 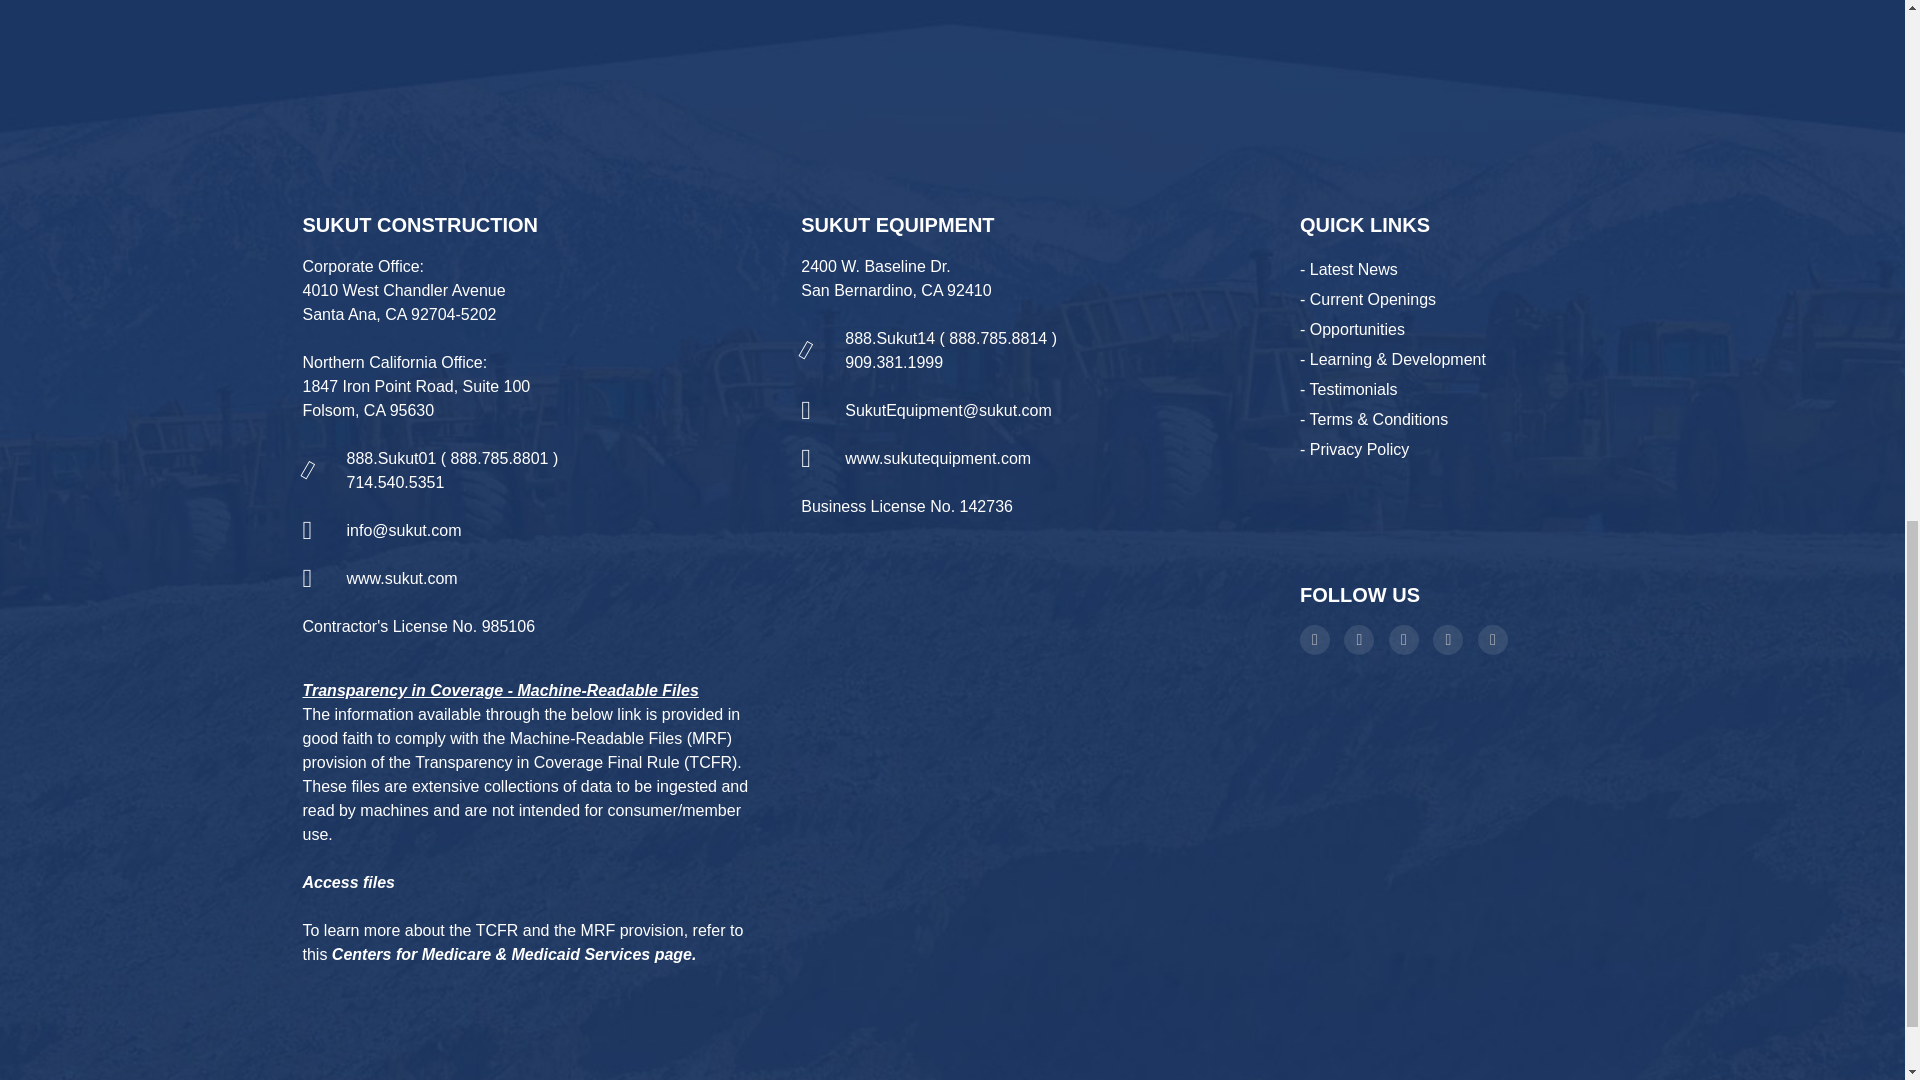 I want to click on Access files, so click(x=348, y=882).